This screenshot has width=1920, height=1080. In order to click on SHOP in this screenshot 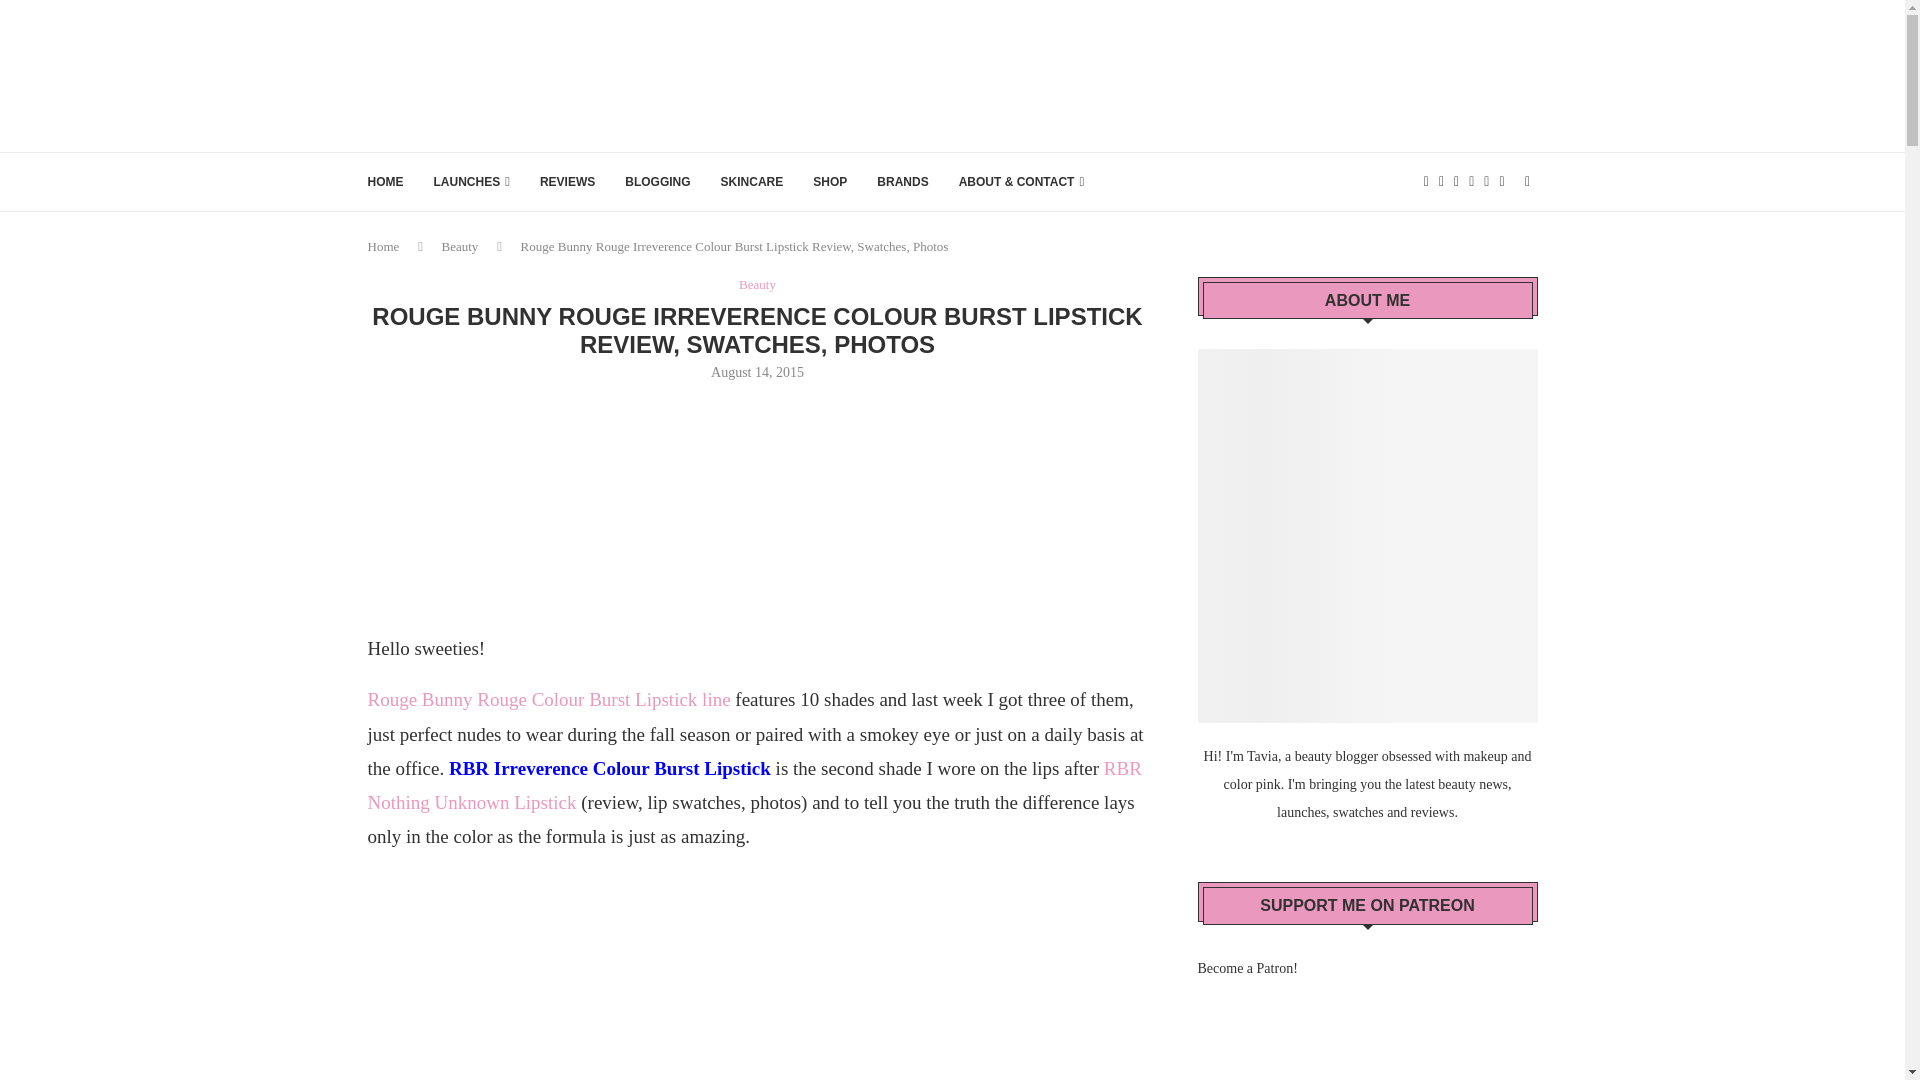, I will do `click(829, 182)`.